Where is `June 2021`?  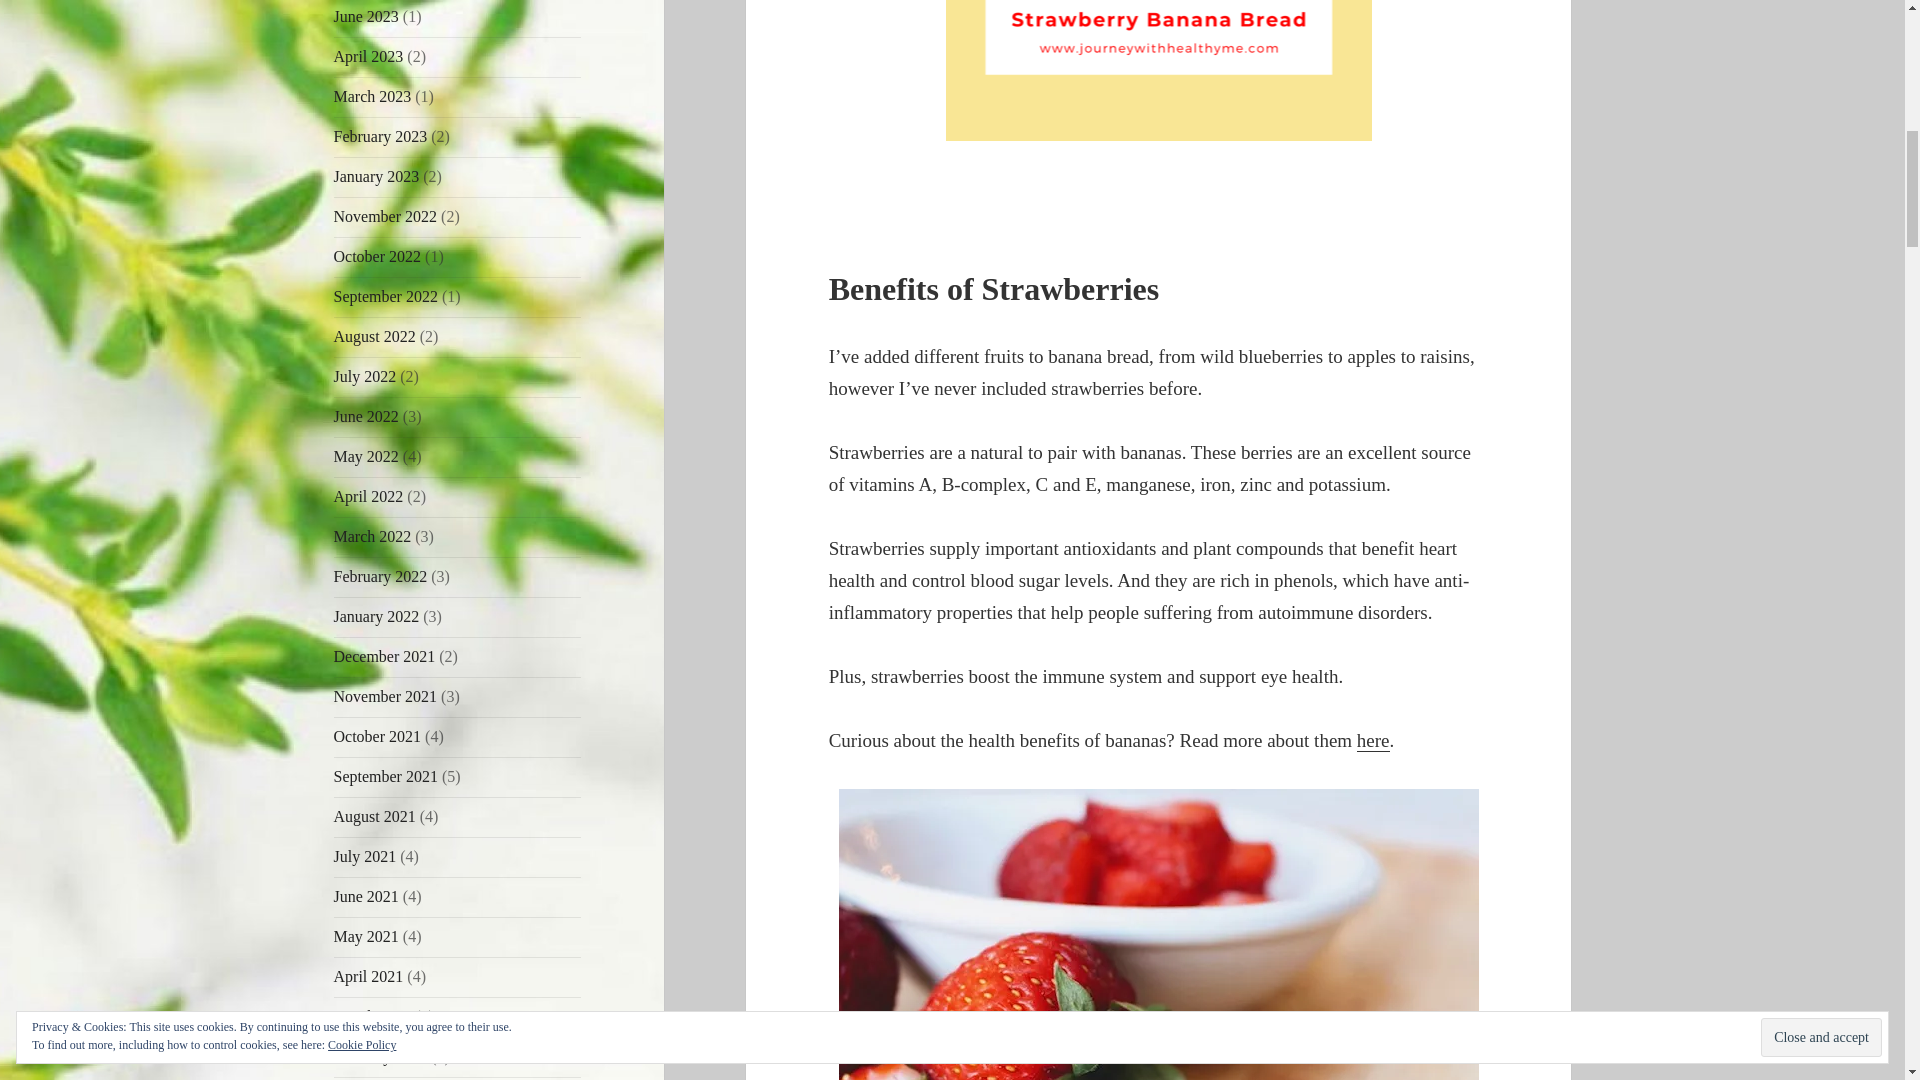
June 2021 is located at coordinates (366, 896).